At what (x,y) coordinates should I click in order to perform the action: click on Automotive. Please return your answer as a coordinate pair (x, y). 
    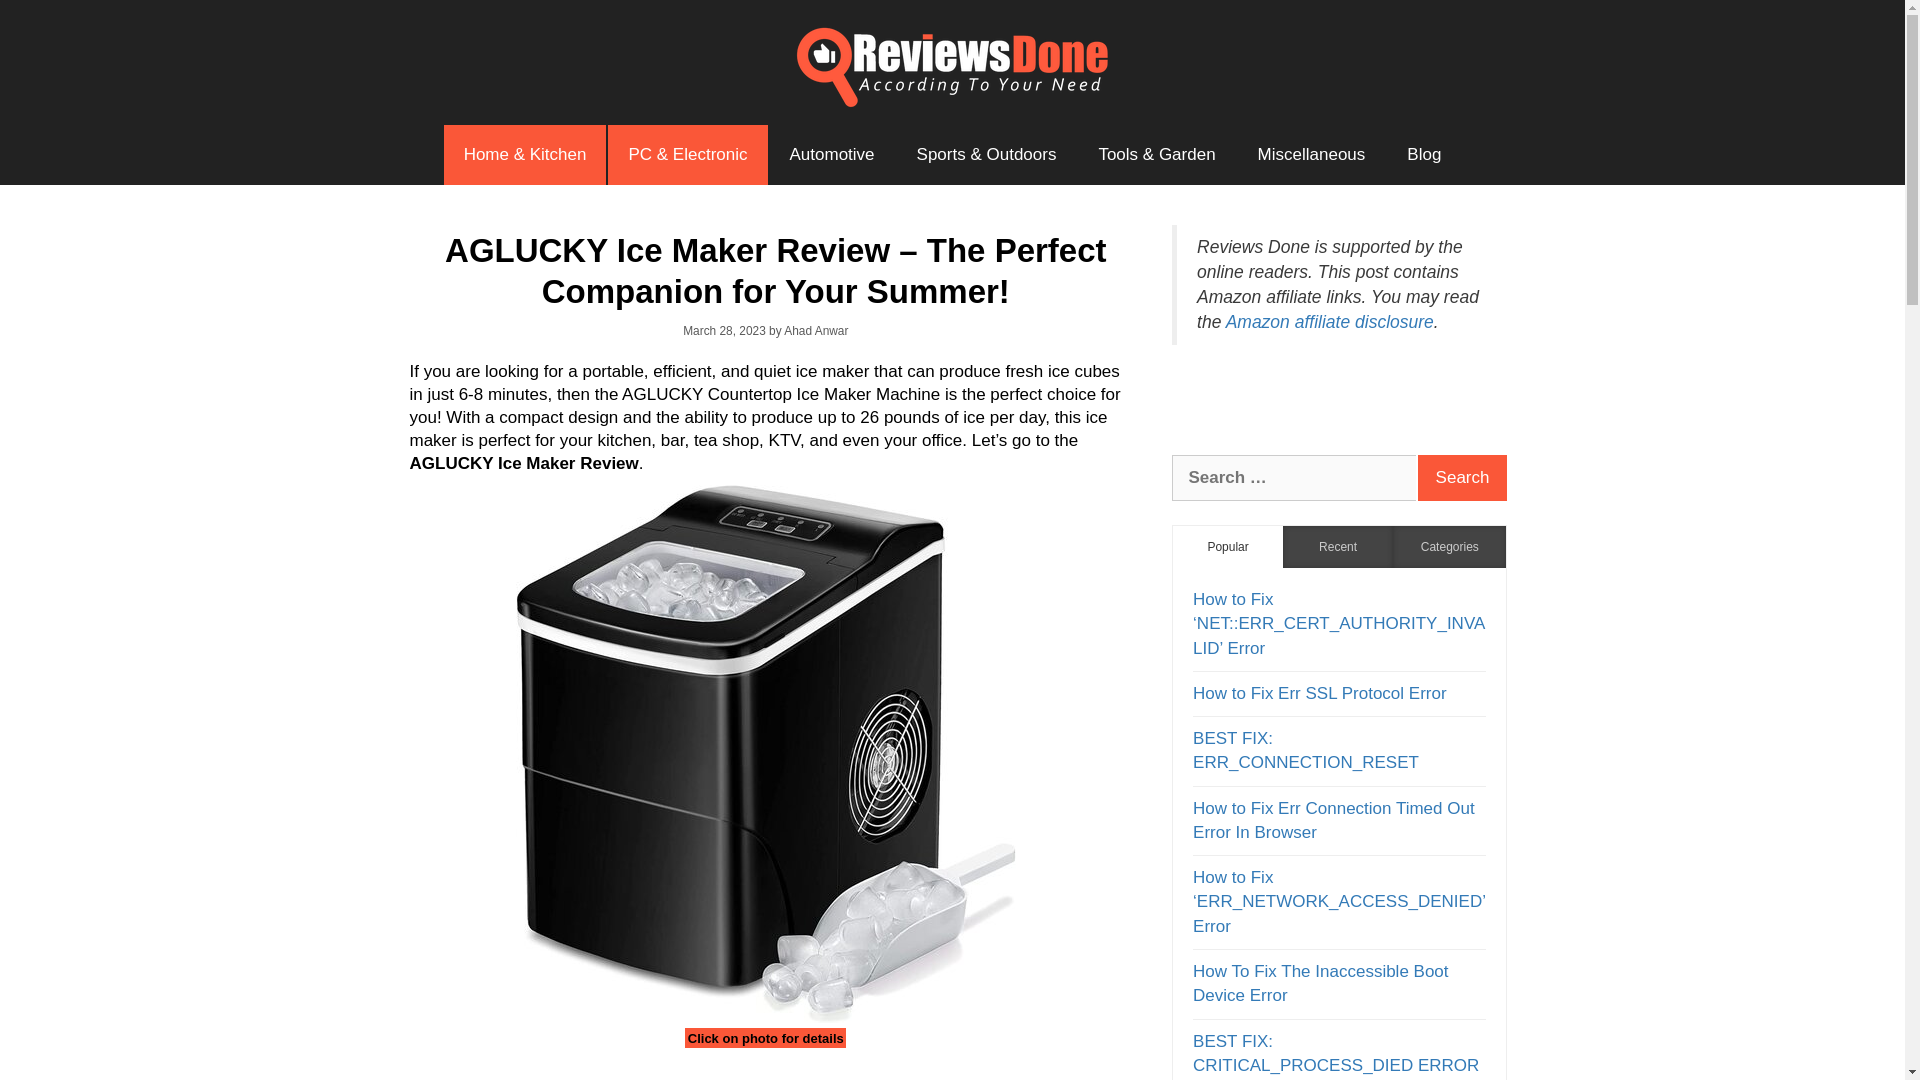
    Looking at the image, I should click on (832, 154).